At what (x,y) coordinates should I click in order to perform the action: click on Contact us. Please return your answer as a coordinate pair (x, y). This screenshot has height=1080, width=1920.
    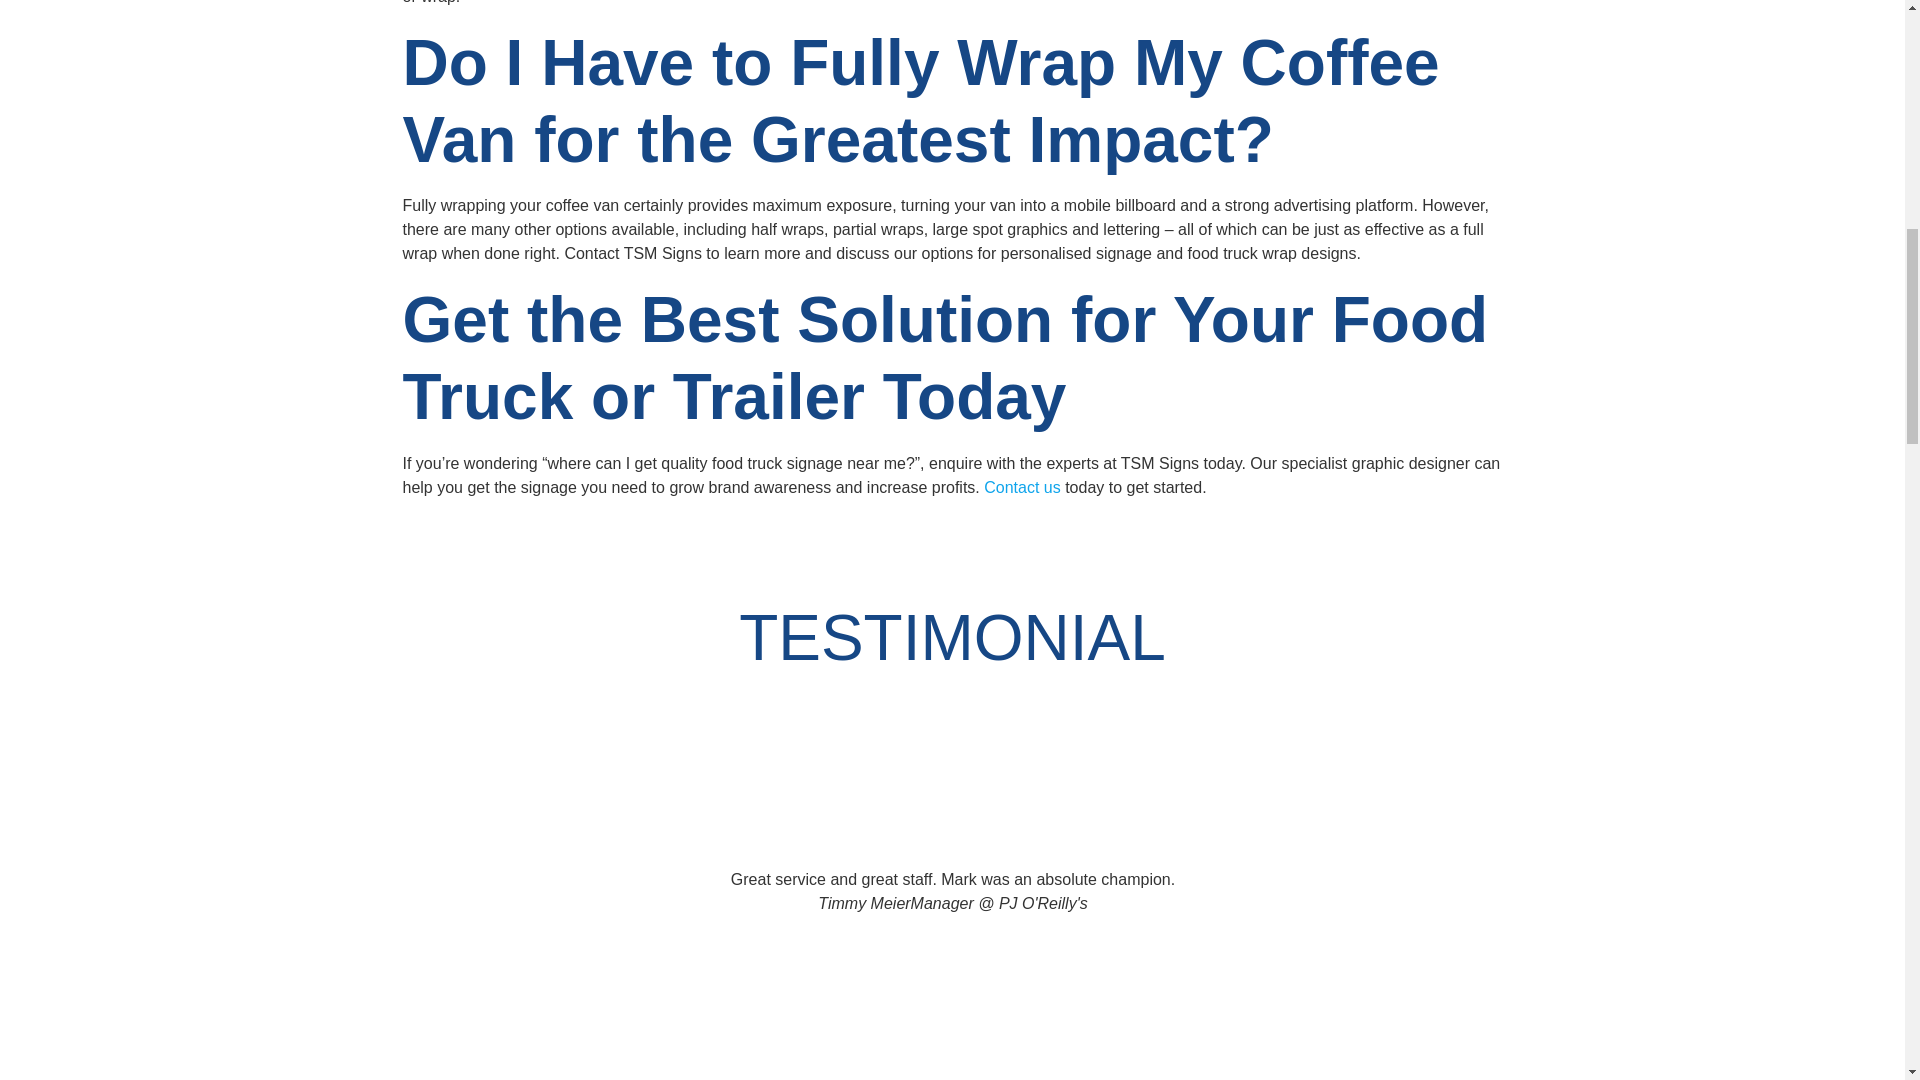
    Looking at the image, I should click on (1021, 487).